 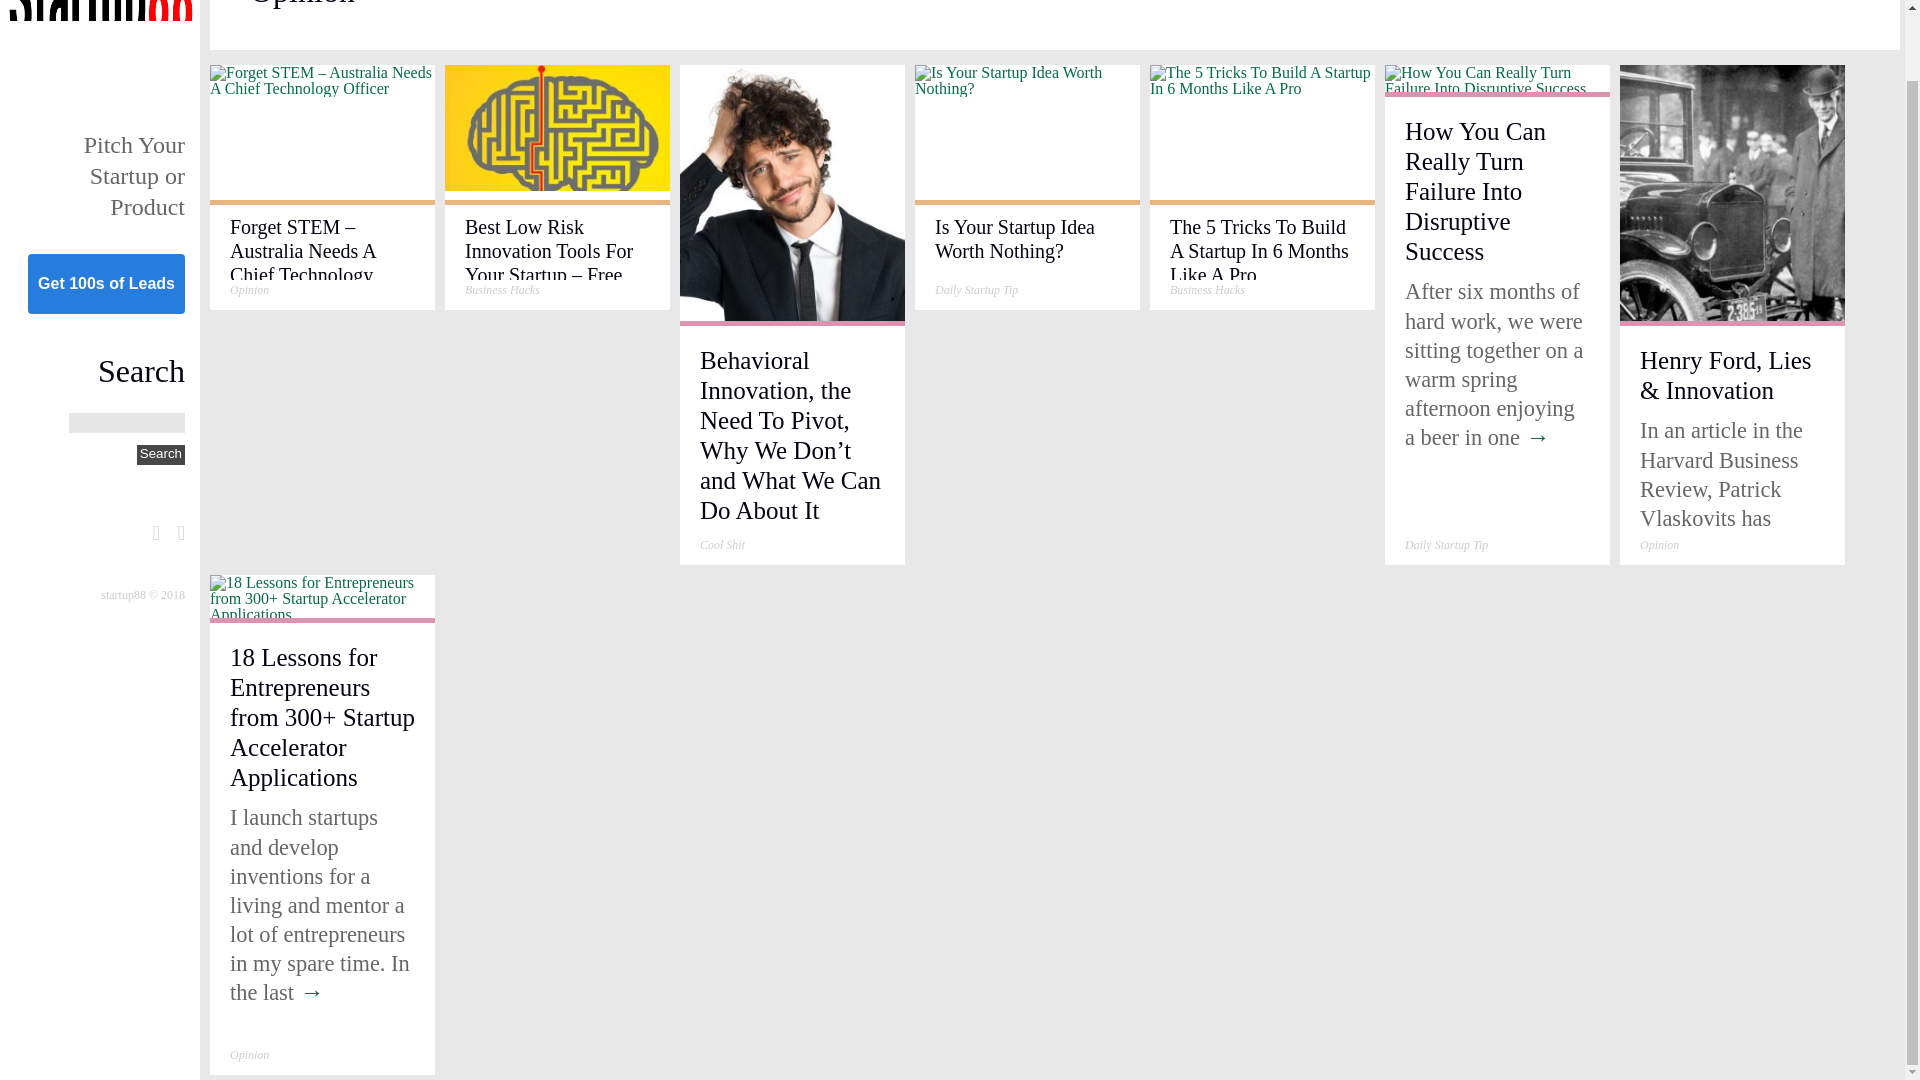 I want to click on Search, so click(x=160, y=454).